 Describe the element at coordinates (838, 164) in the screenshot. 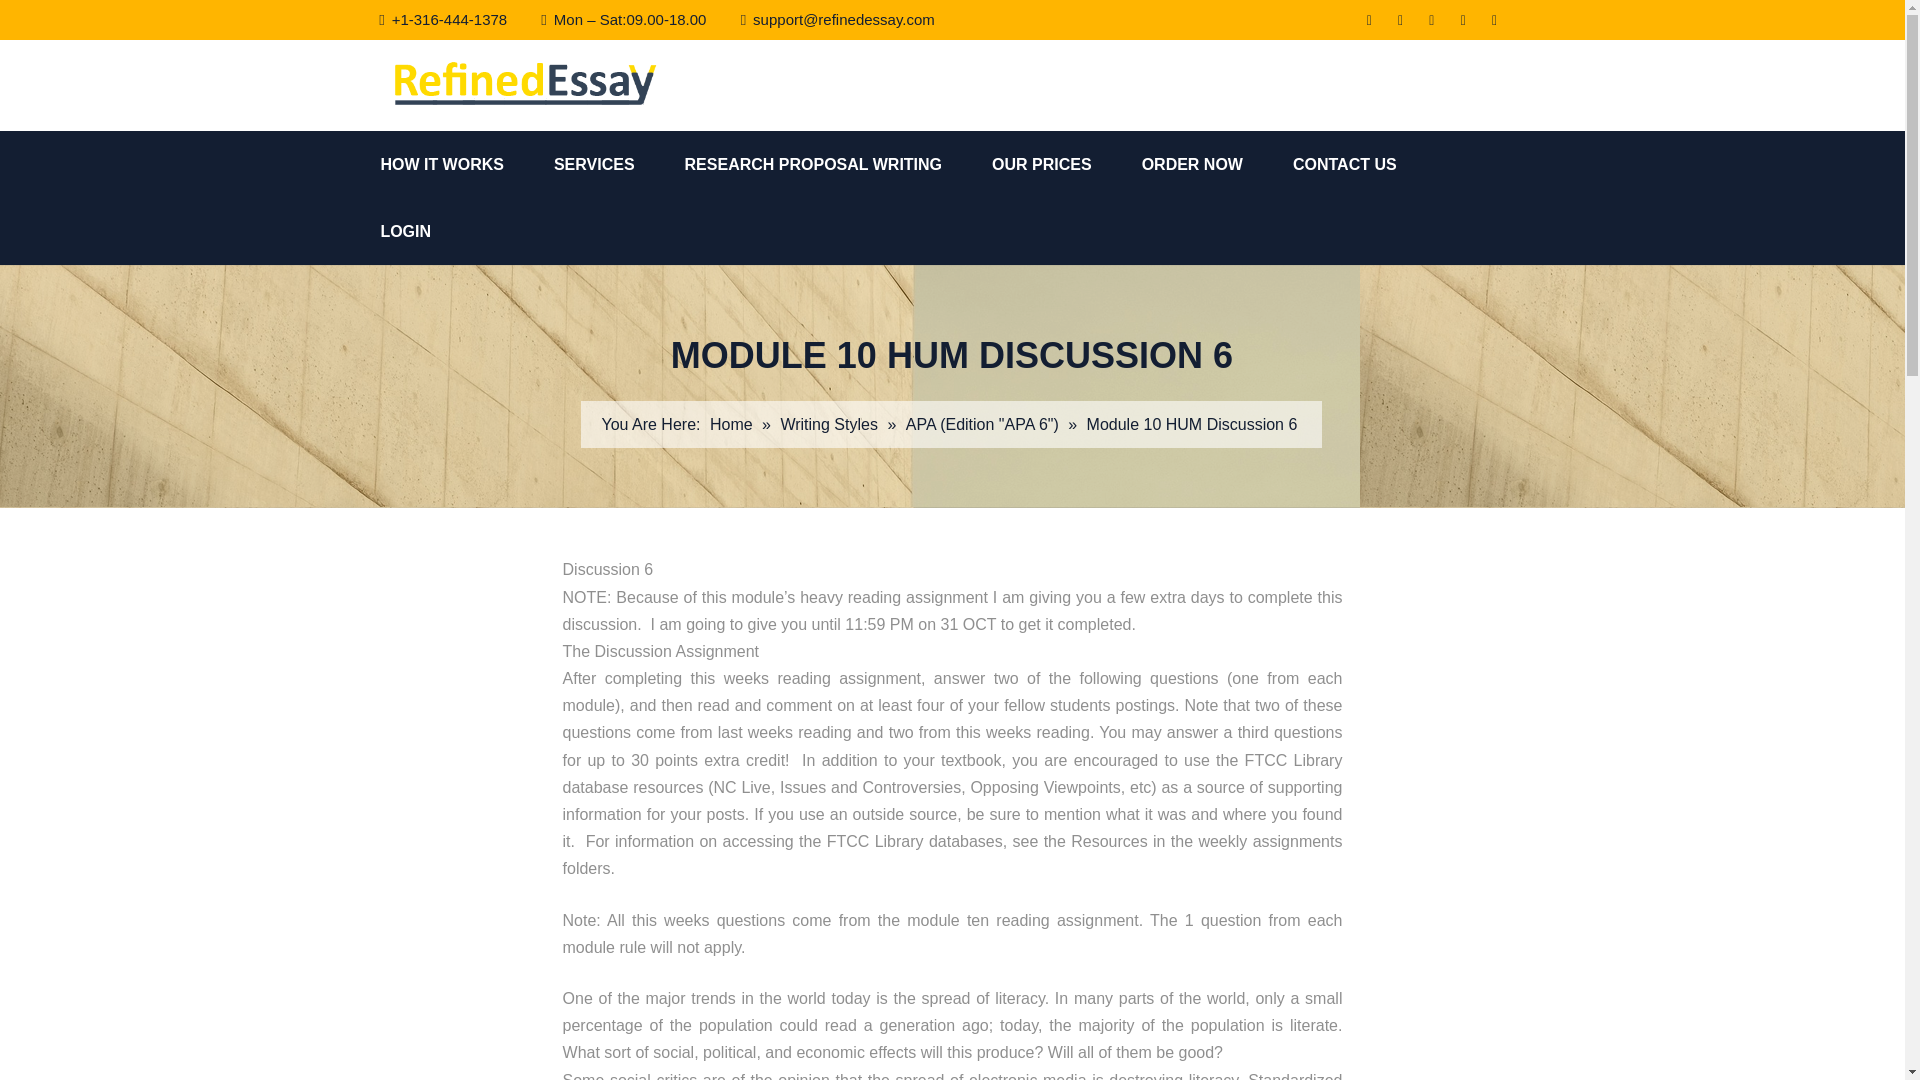

I see `RESEARCH PROPOSAL WRITING` at that location.